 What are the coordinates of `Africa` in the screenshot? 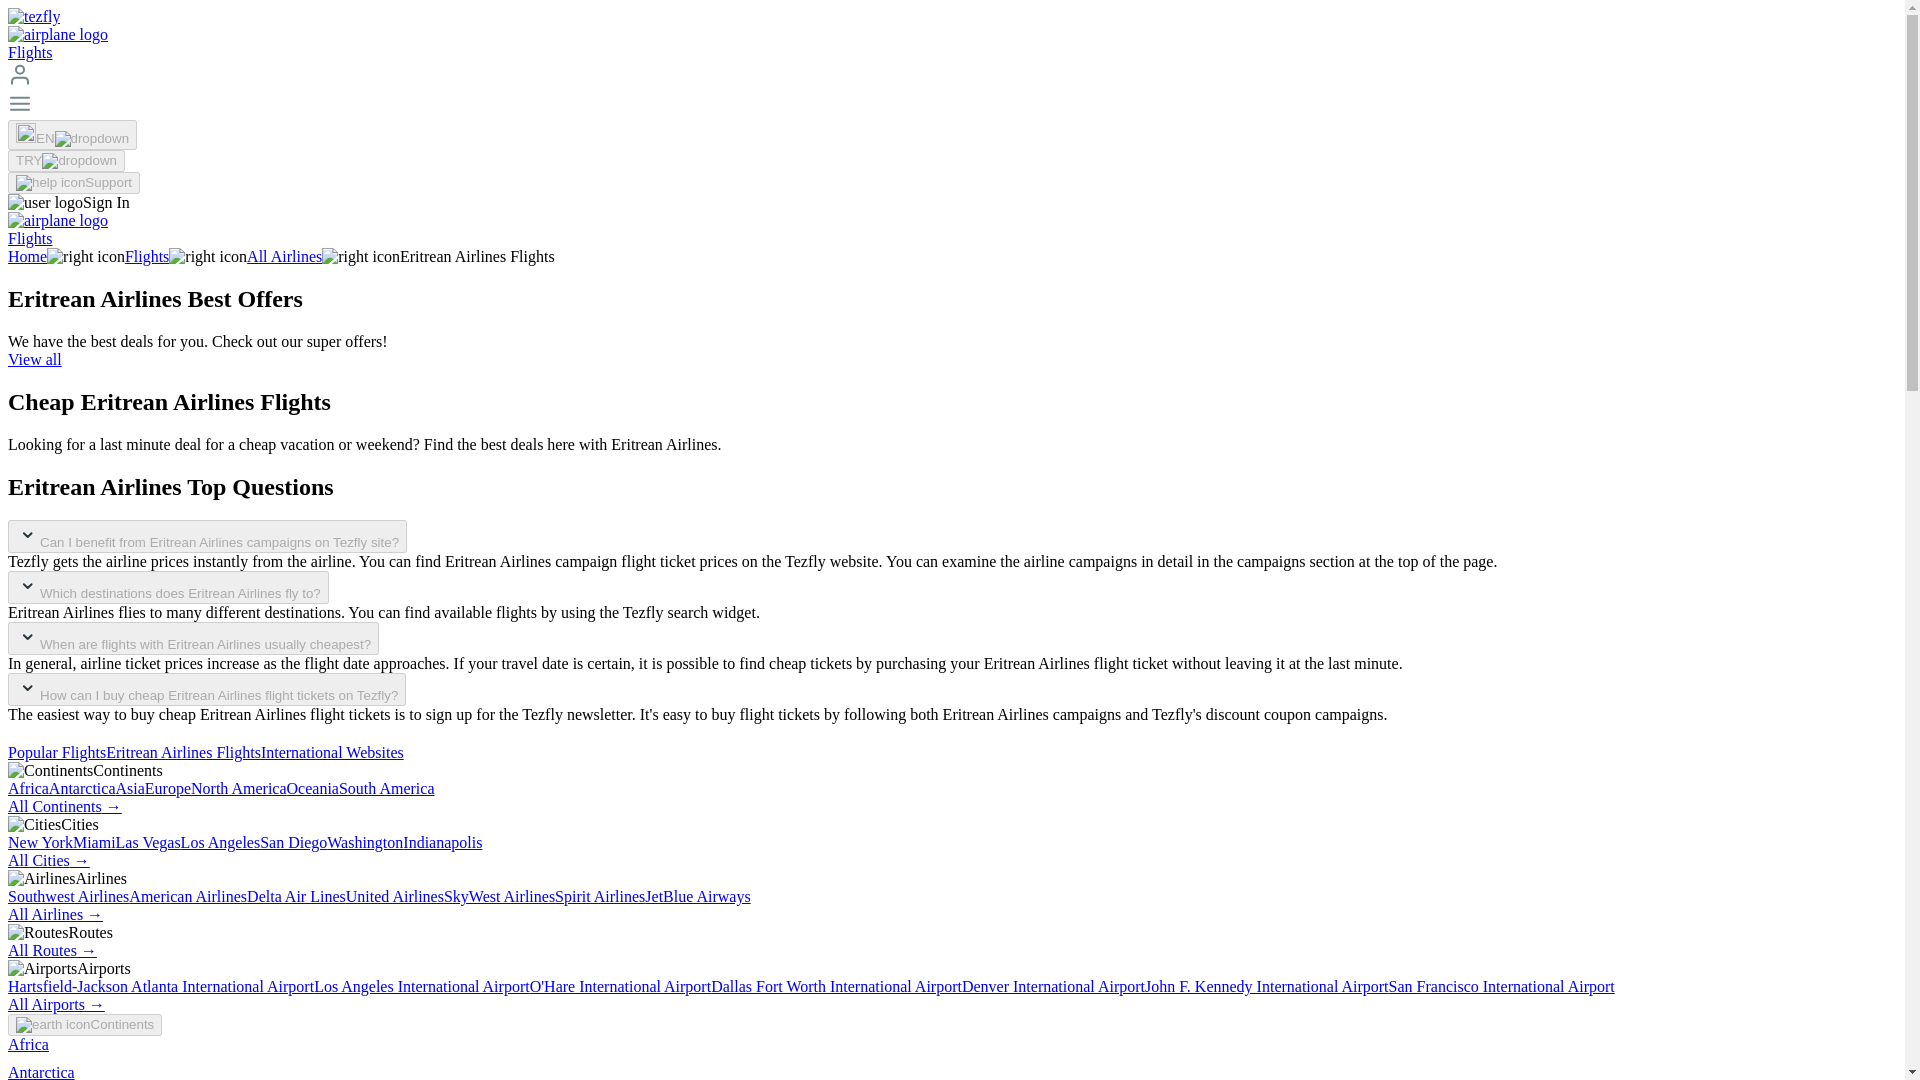 It's located at (28, 788).